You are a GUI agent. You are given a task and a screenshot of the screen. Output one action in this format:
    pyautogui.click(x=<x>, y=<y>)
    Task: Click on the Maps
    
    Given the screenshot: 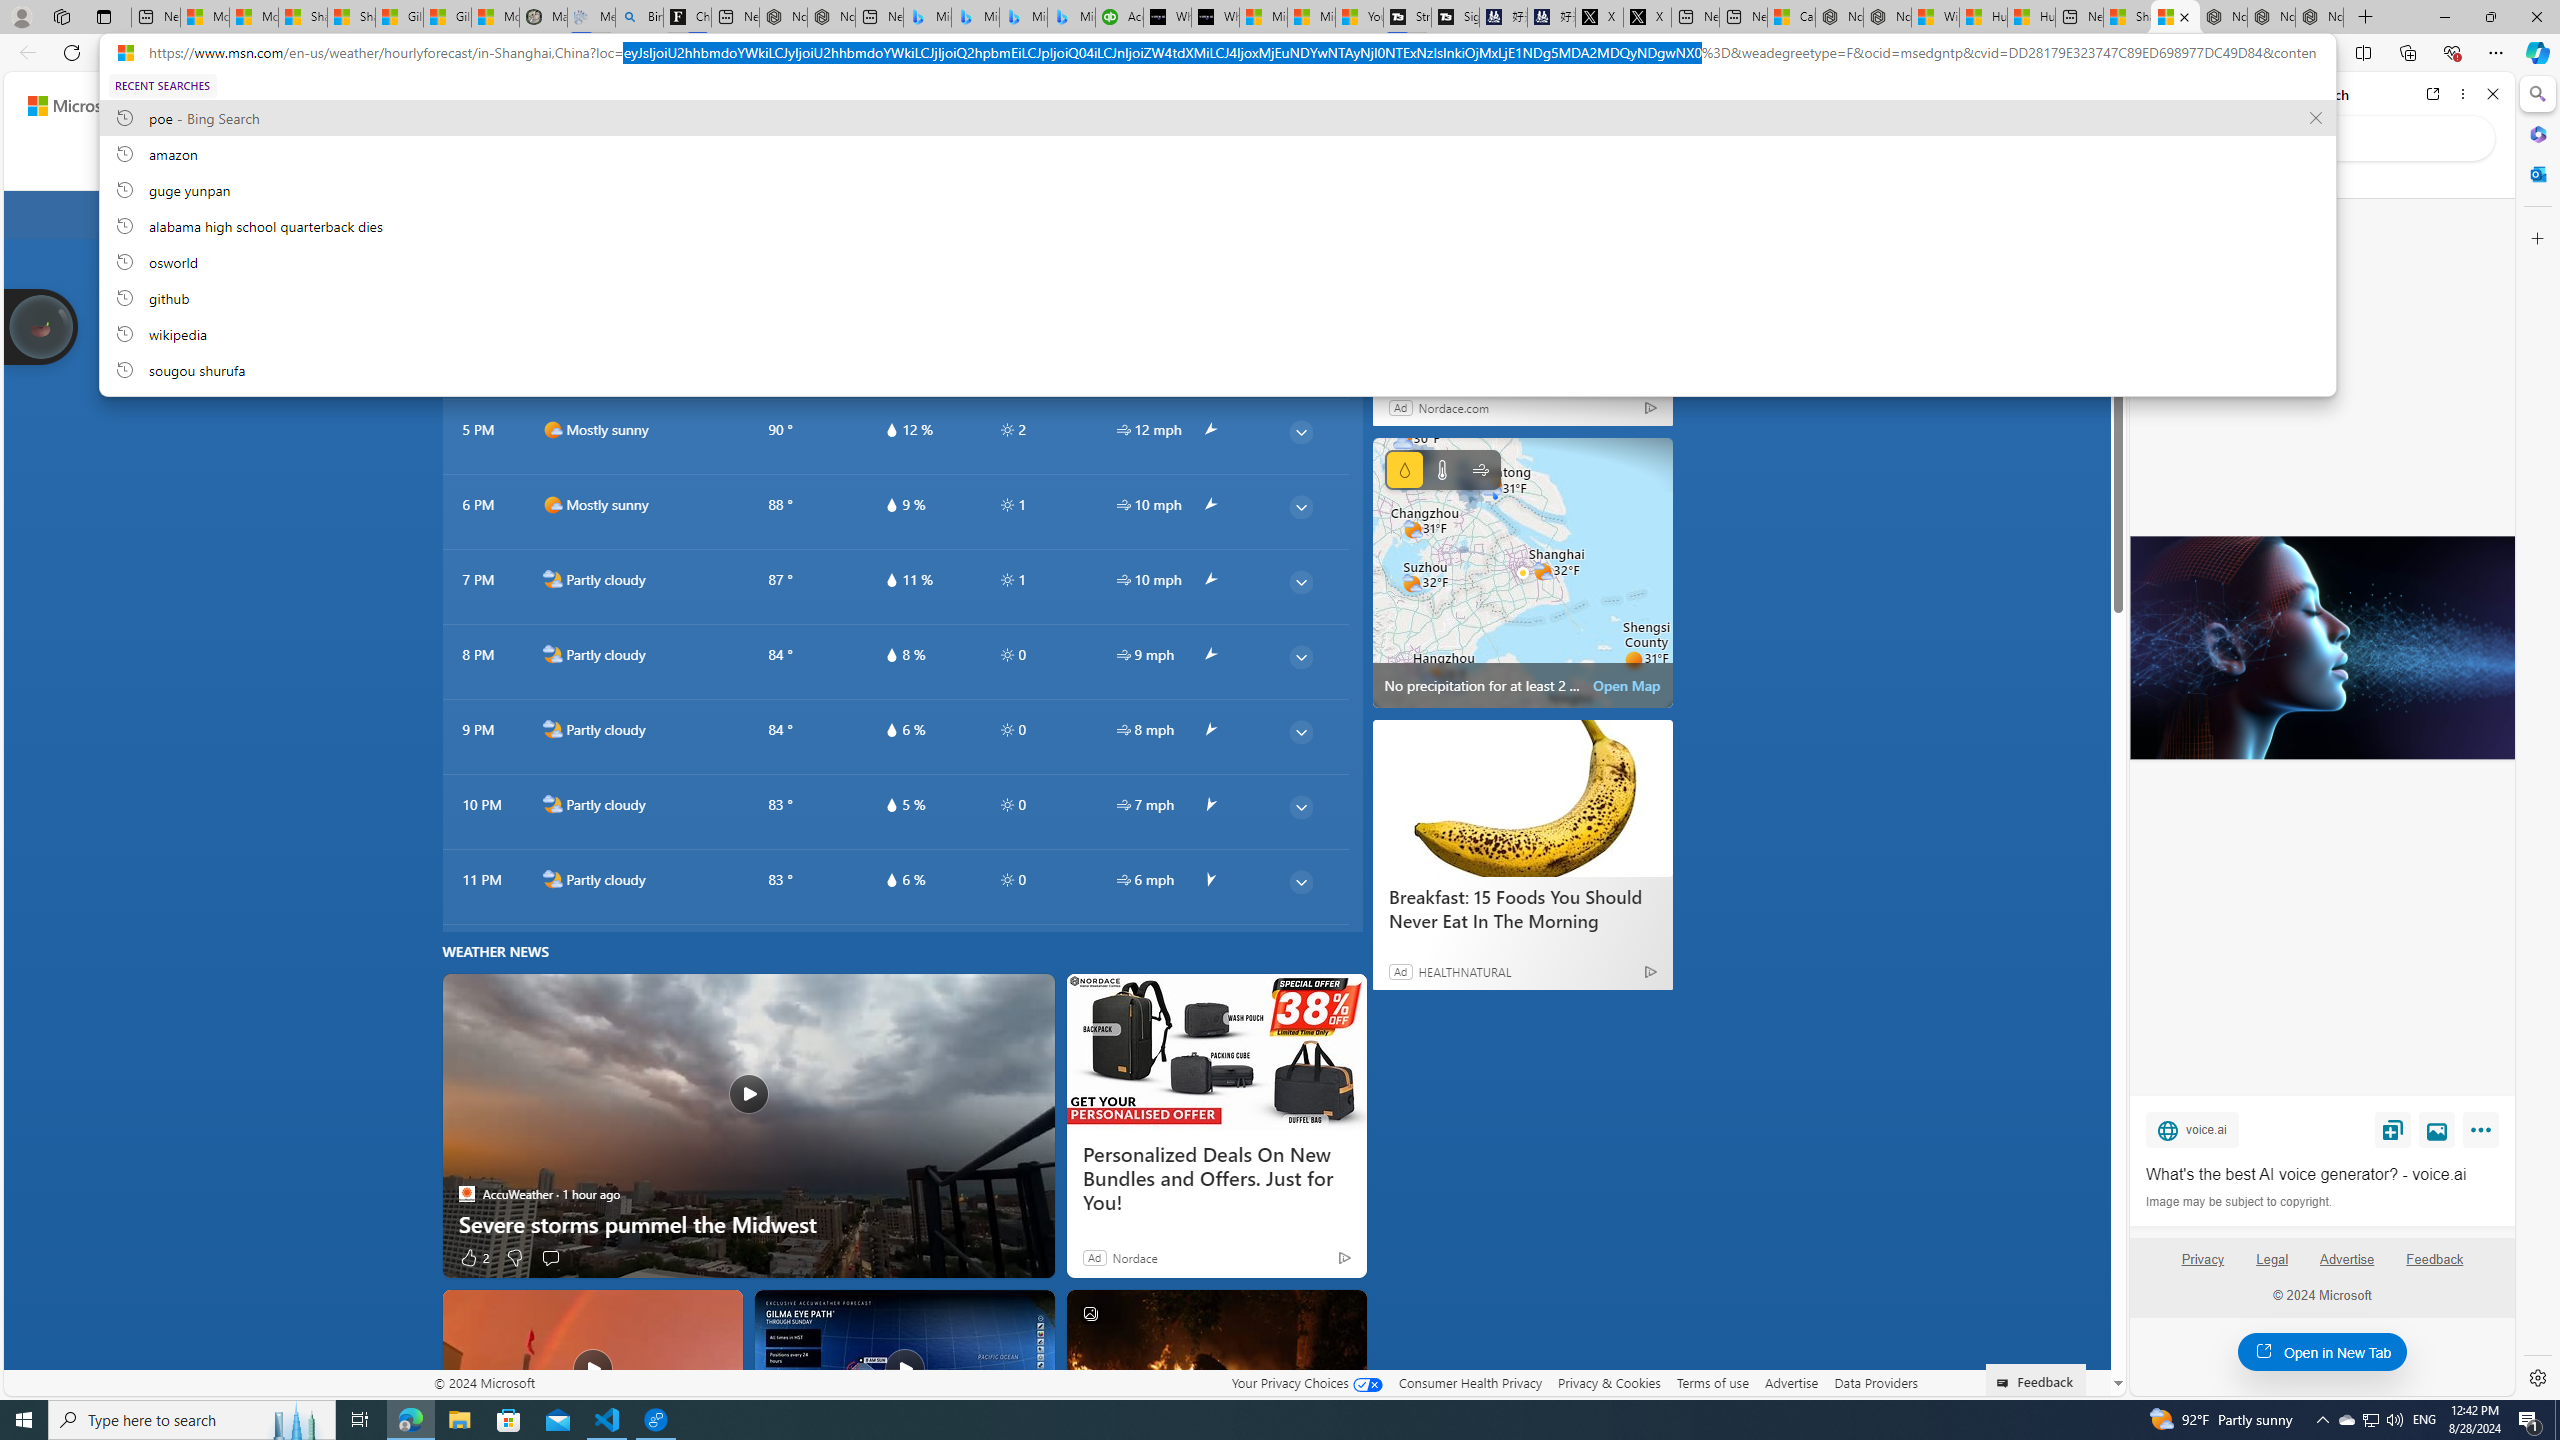 What is the action you would take?
    pyautogui.click(x=598, y=163)
    